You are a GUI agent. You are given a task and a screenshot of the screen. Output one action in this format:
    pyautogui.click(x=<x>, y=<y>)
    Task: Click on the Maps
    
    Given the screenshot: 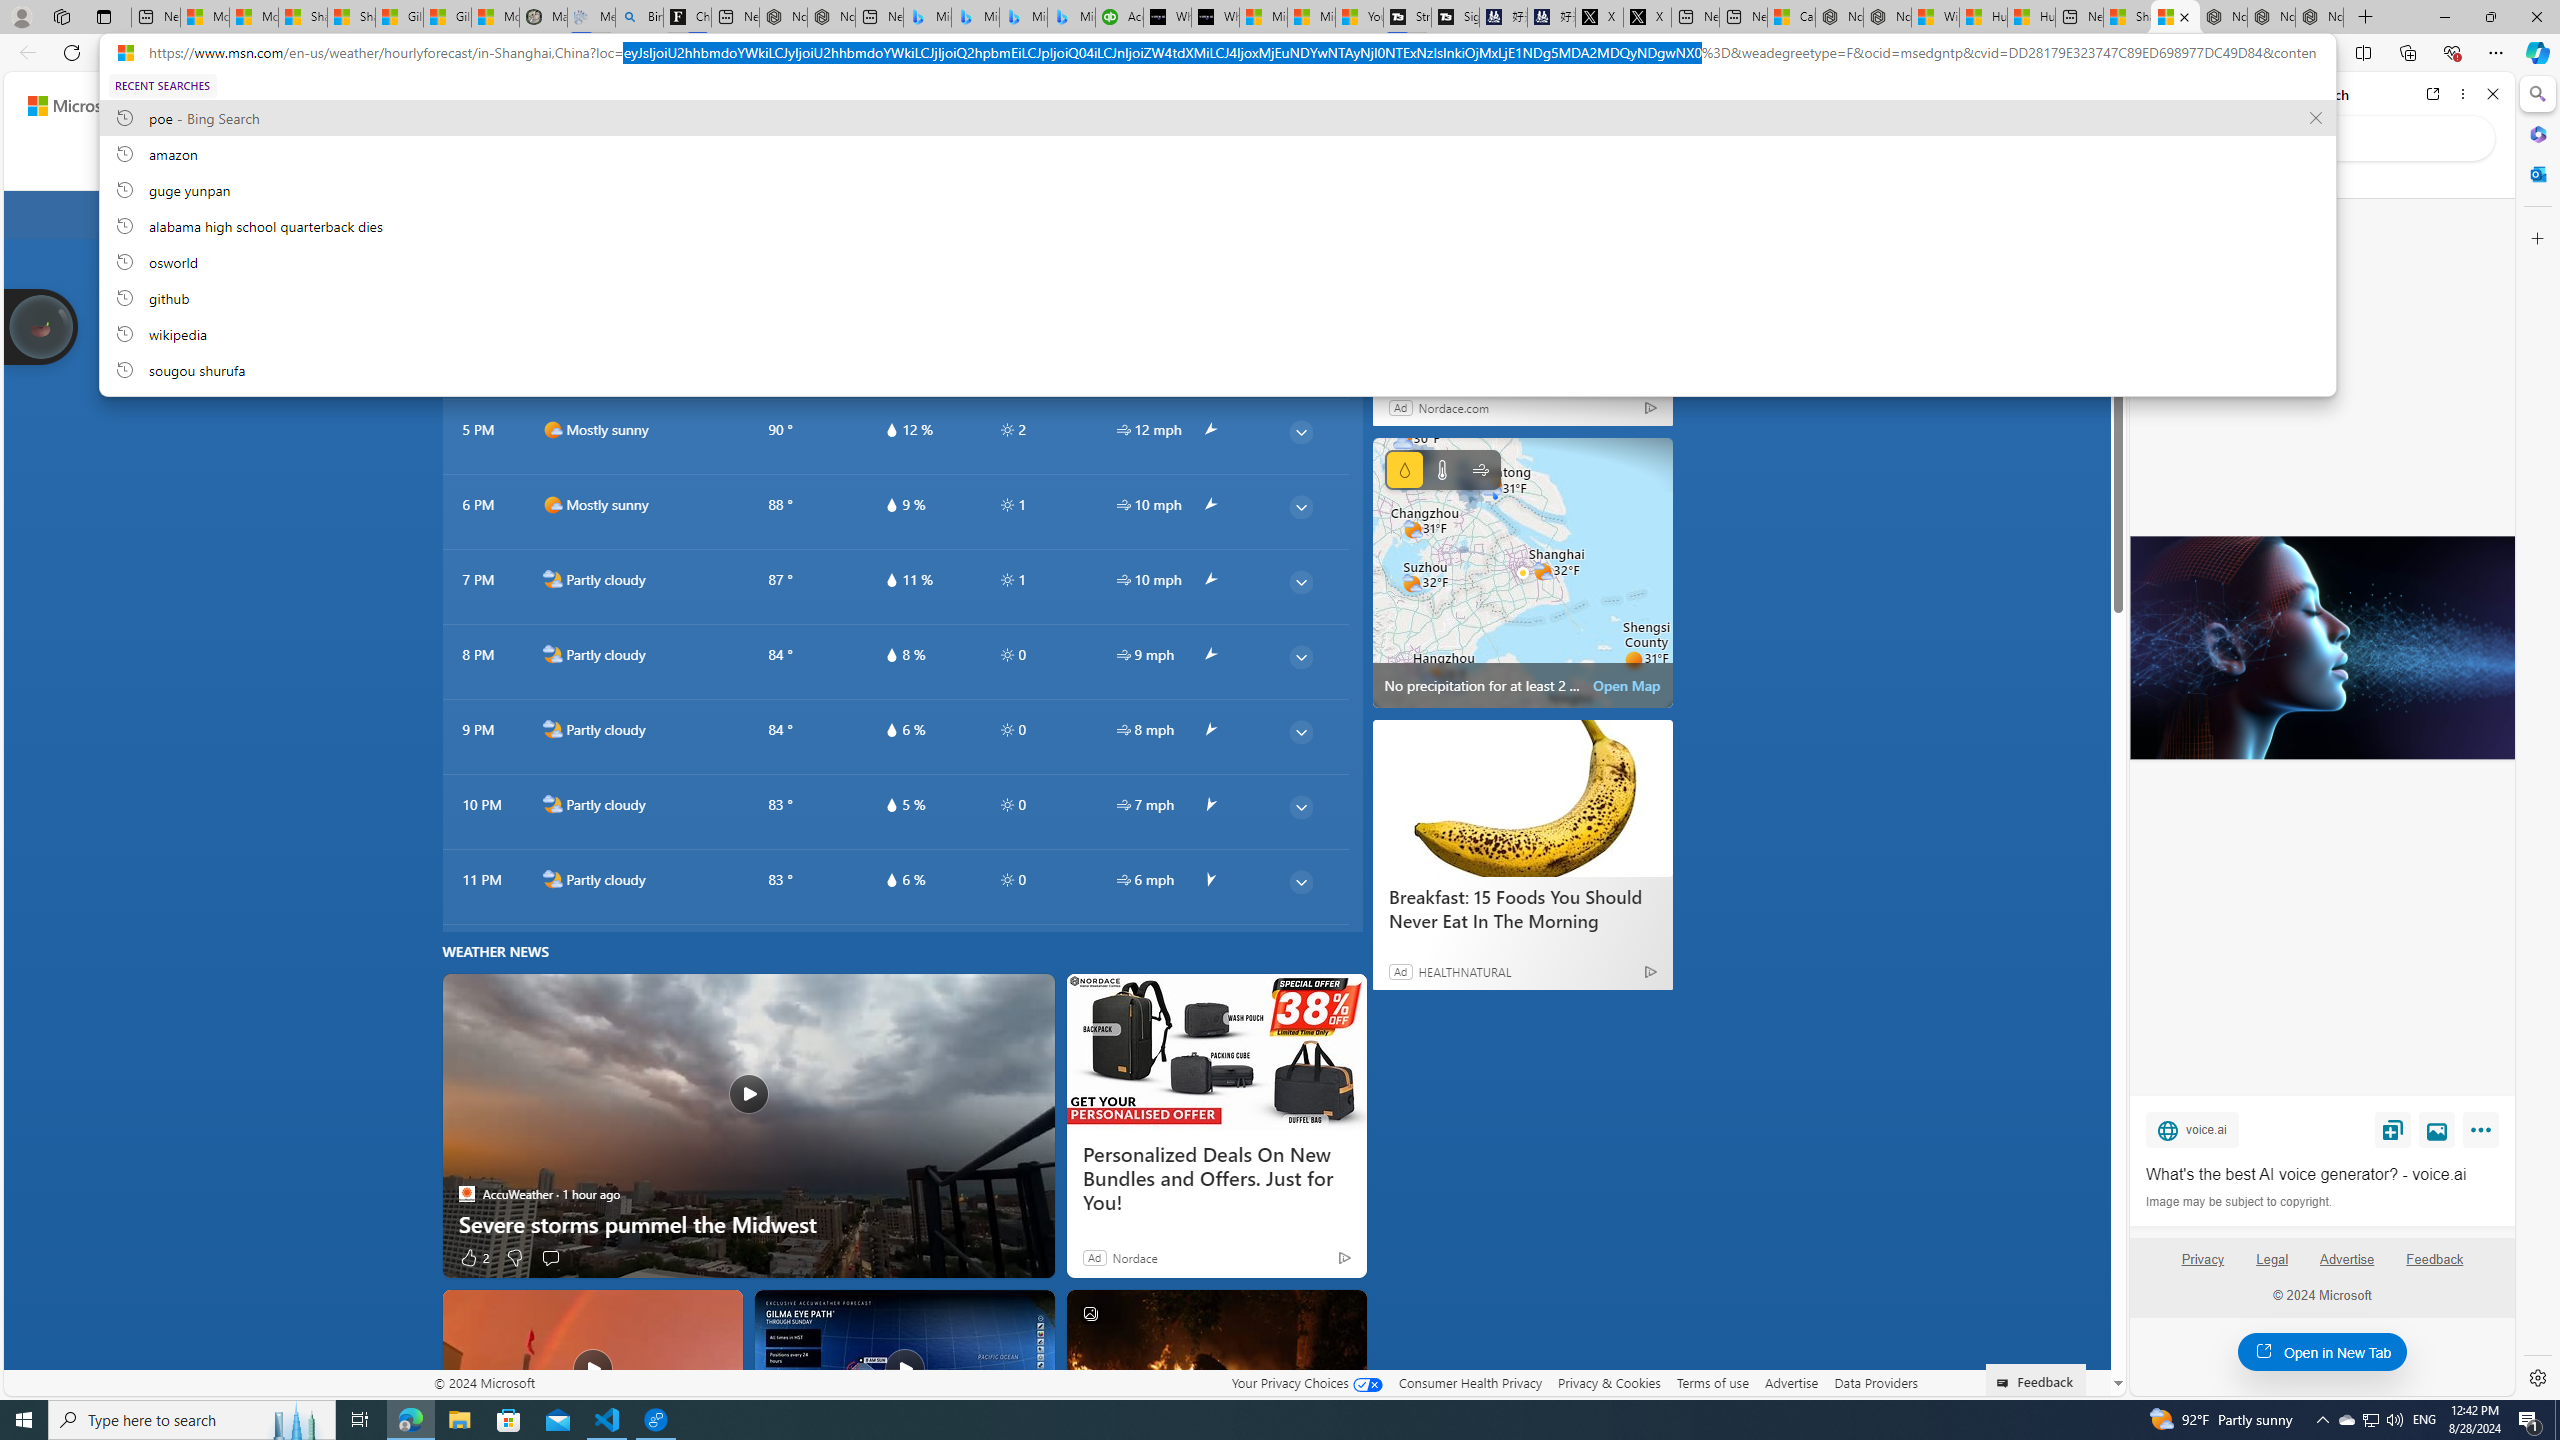 What is the action you would take?
    pyautogui.click(x=598, y=163)
    